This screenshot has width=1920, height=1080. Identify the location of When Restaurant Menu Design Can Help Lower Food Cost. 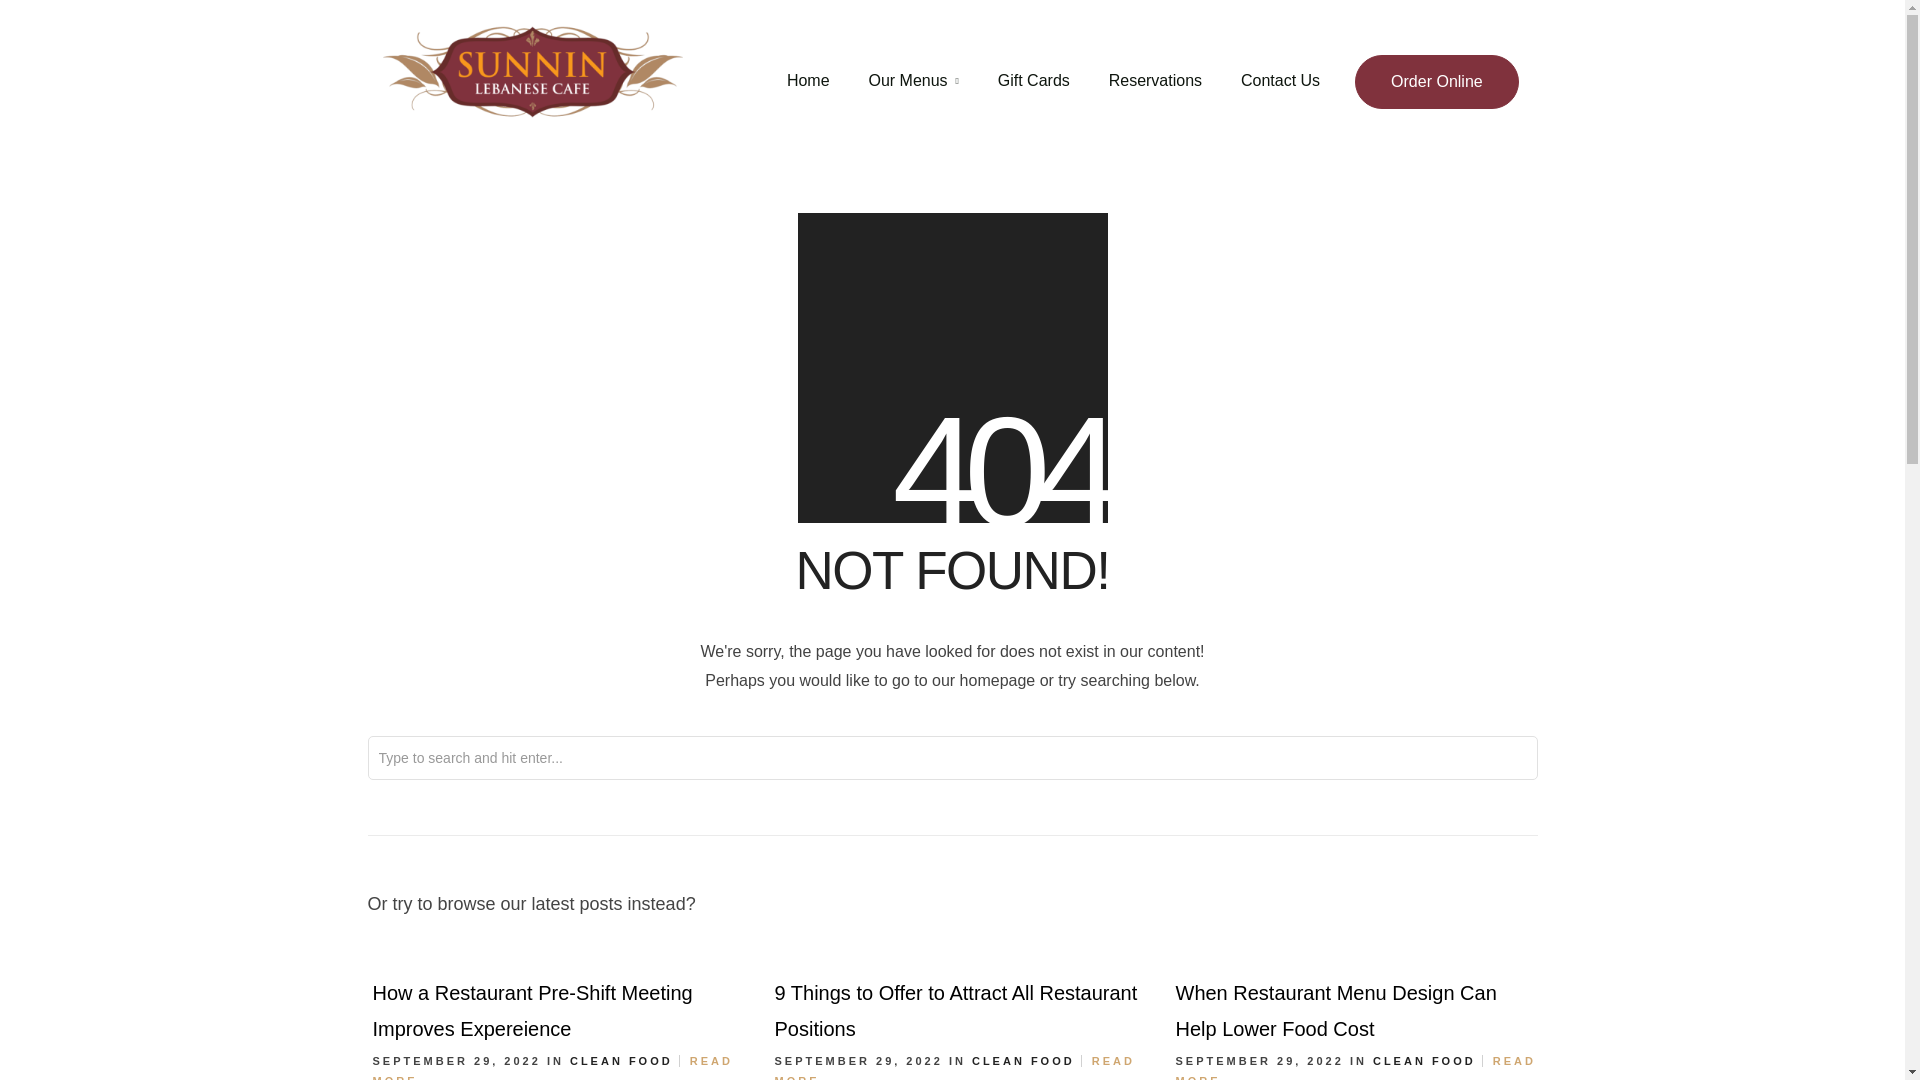
(1336, 1010).